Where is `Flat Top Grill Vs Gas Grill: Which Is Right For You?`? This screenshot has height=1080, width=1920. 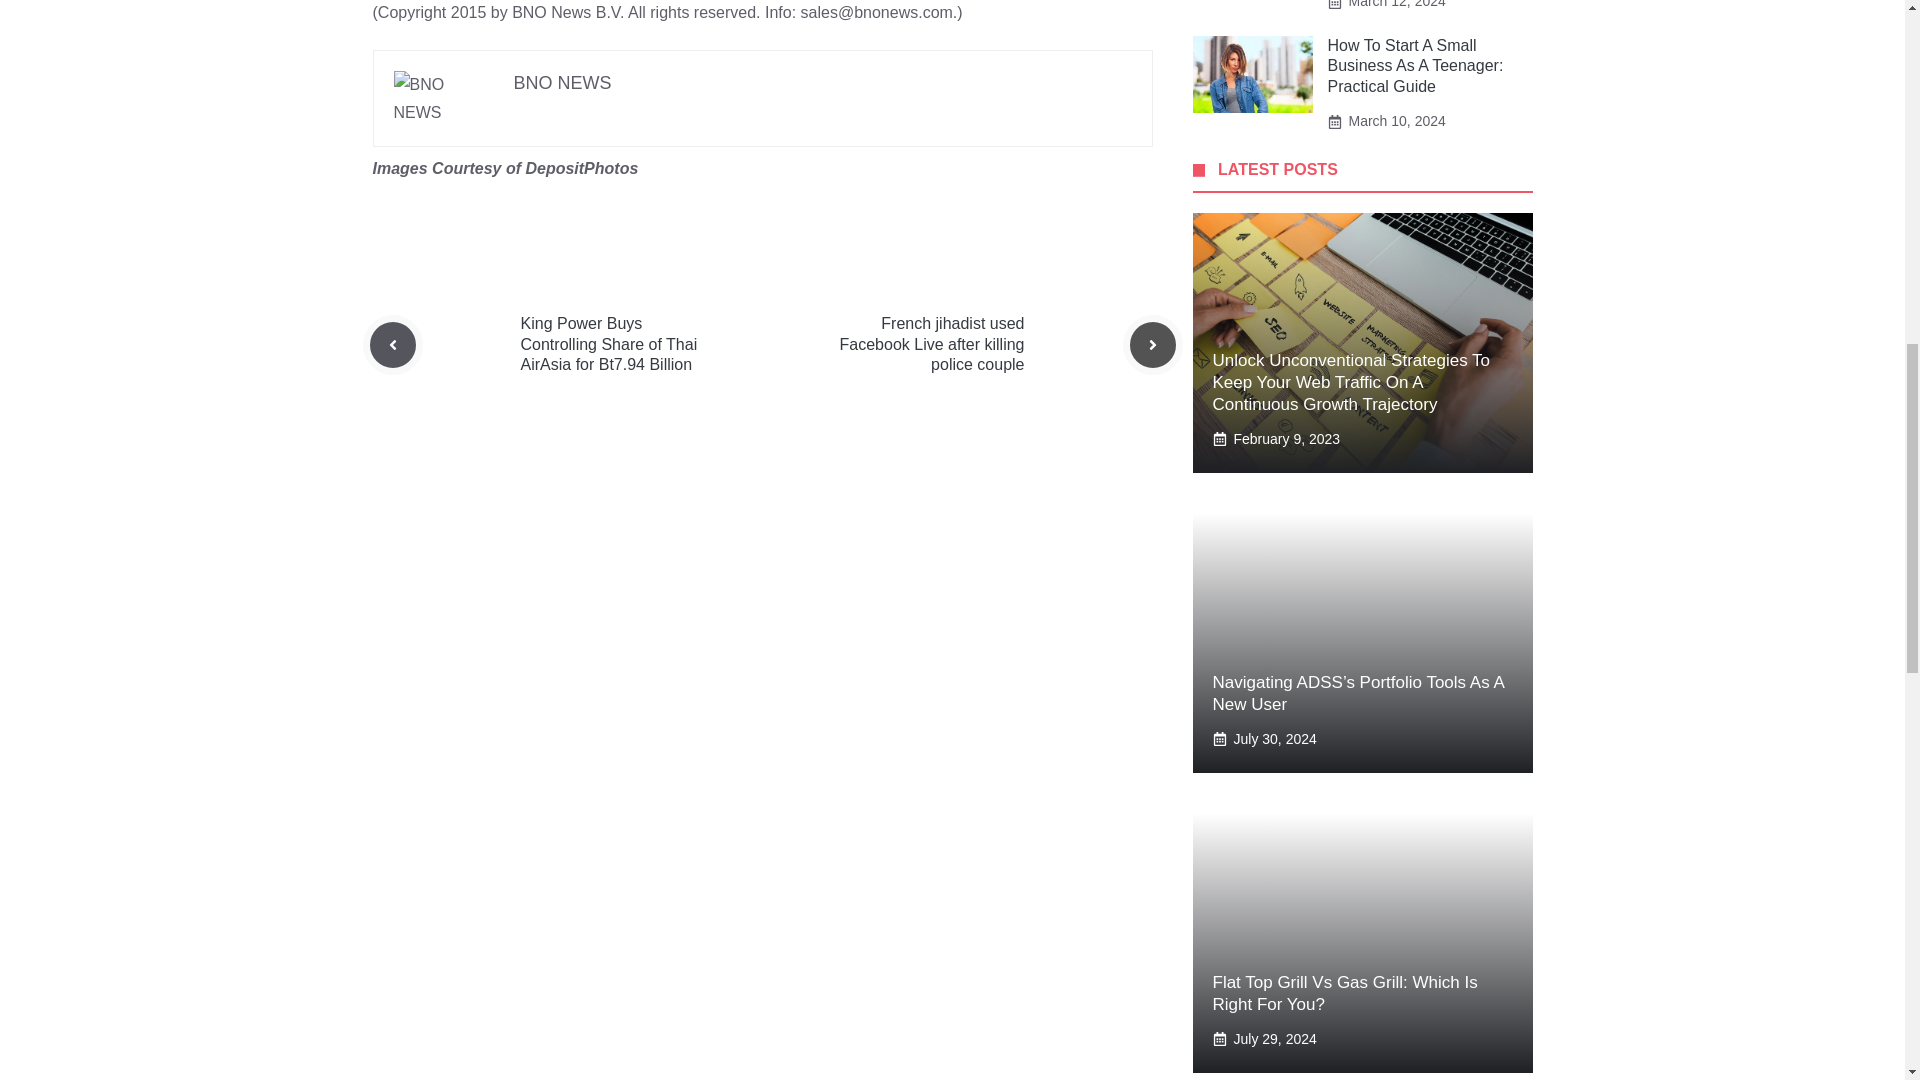 Flat Top Grill Vs Gas Grill: Which Is Right For You? is located at coordinates (1344, 994).